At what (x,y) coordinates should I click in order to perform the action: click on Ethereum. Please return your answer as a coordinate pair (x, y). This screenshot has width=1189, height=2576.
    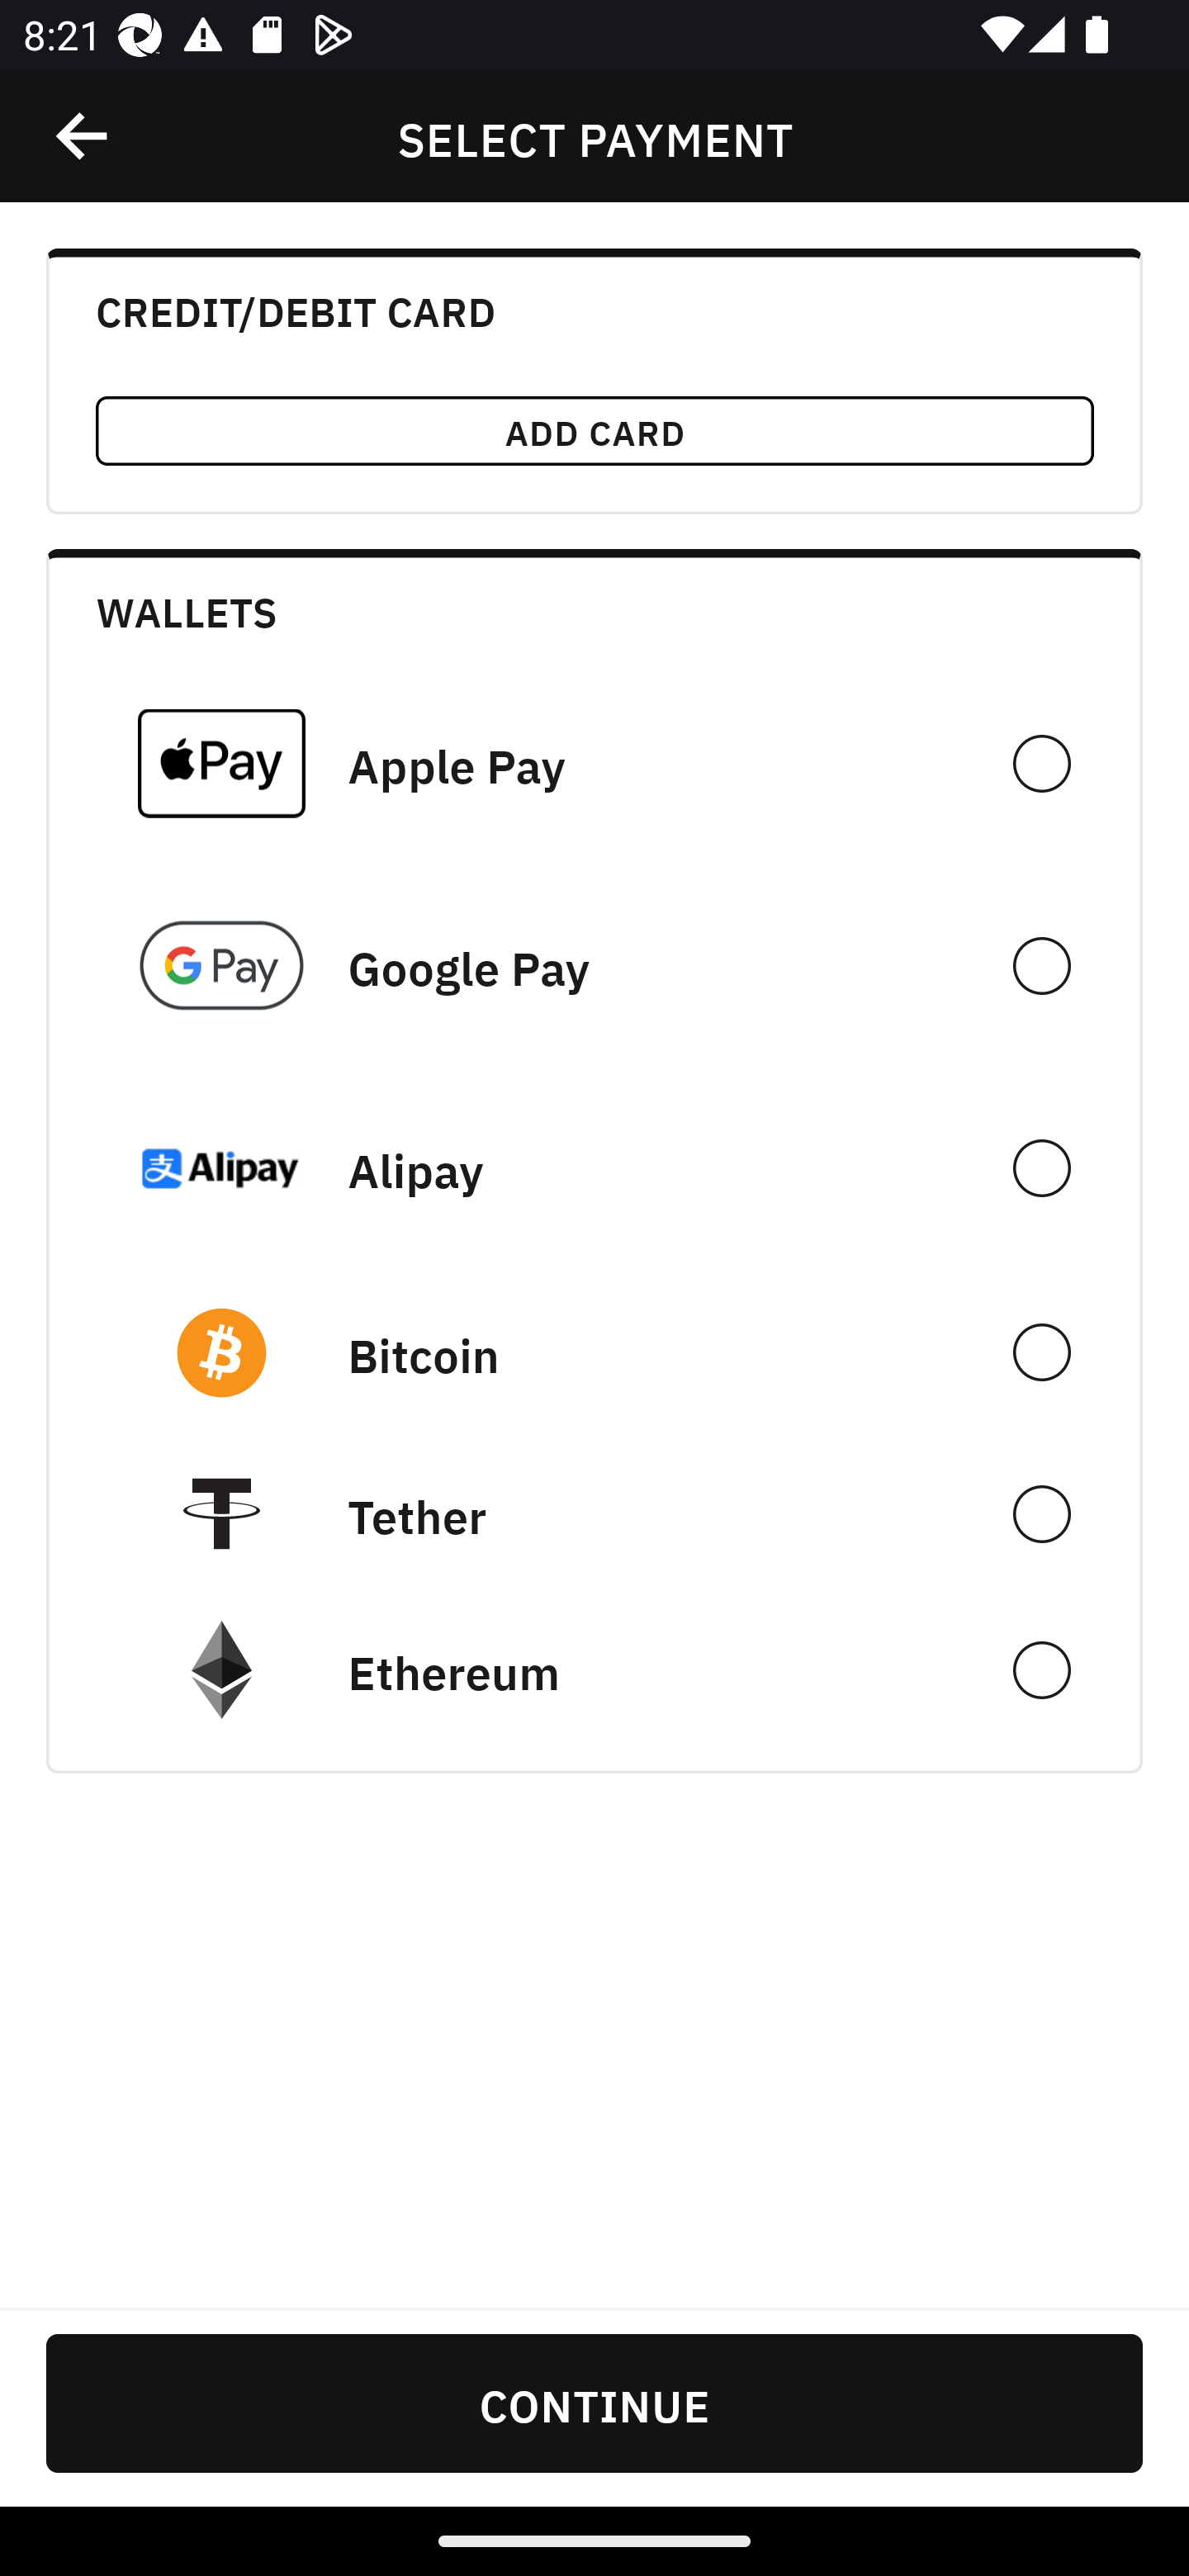
    Looking at the image, I should click on (594, 1670).